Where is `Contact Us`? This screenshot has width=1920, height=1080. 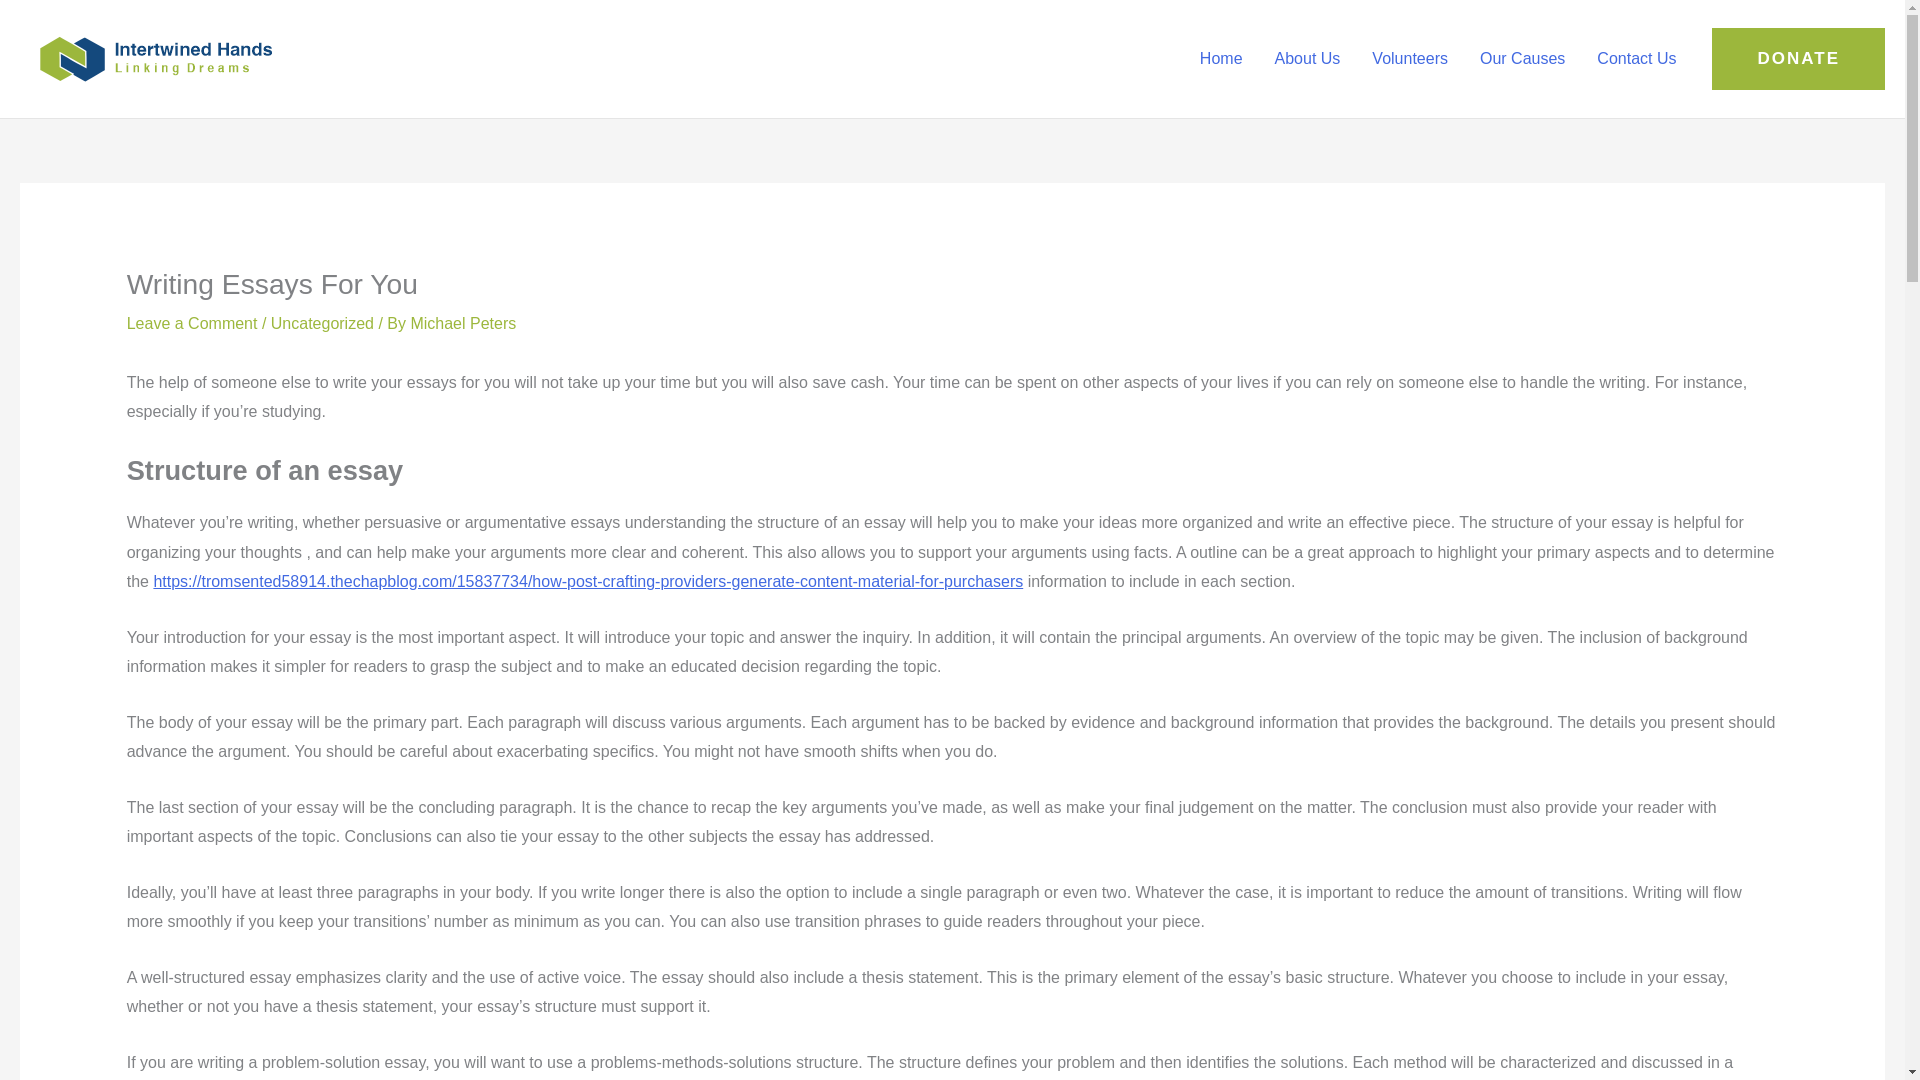 Contact Us is located at coordinates (1636, 58).